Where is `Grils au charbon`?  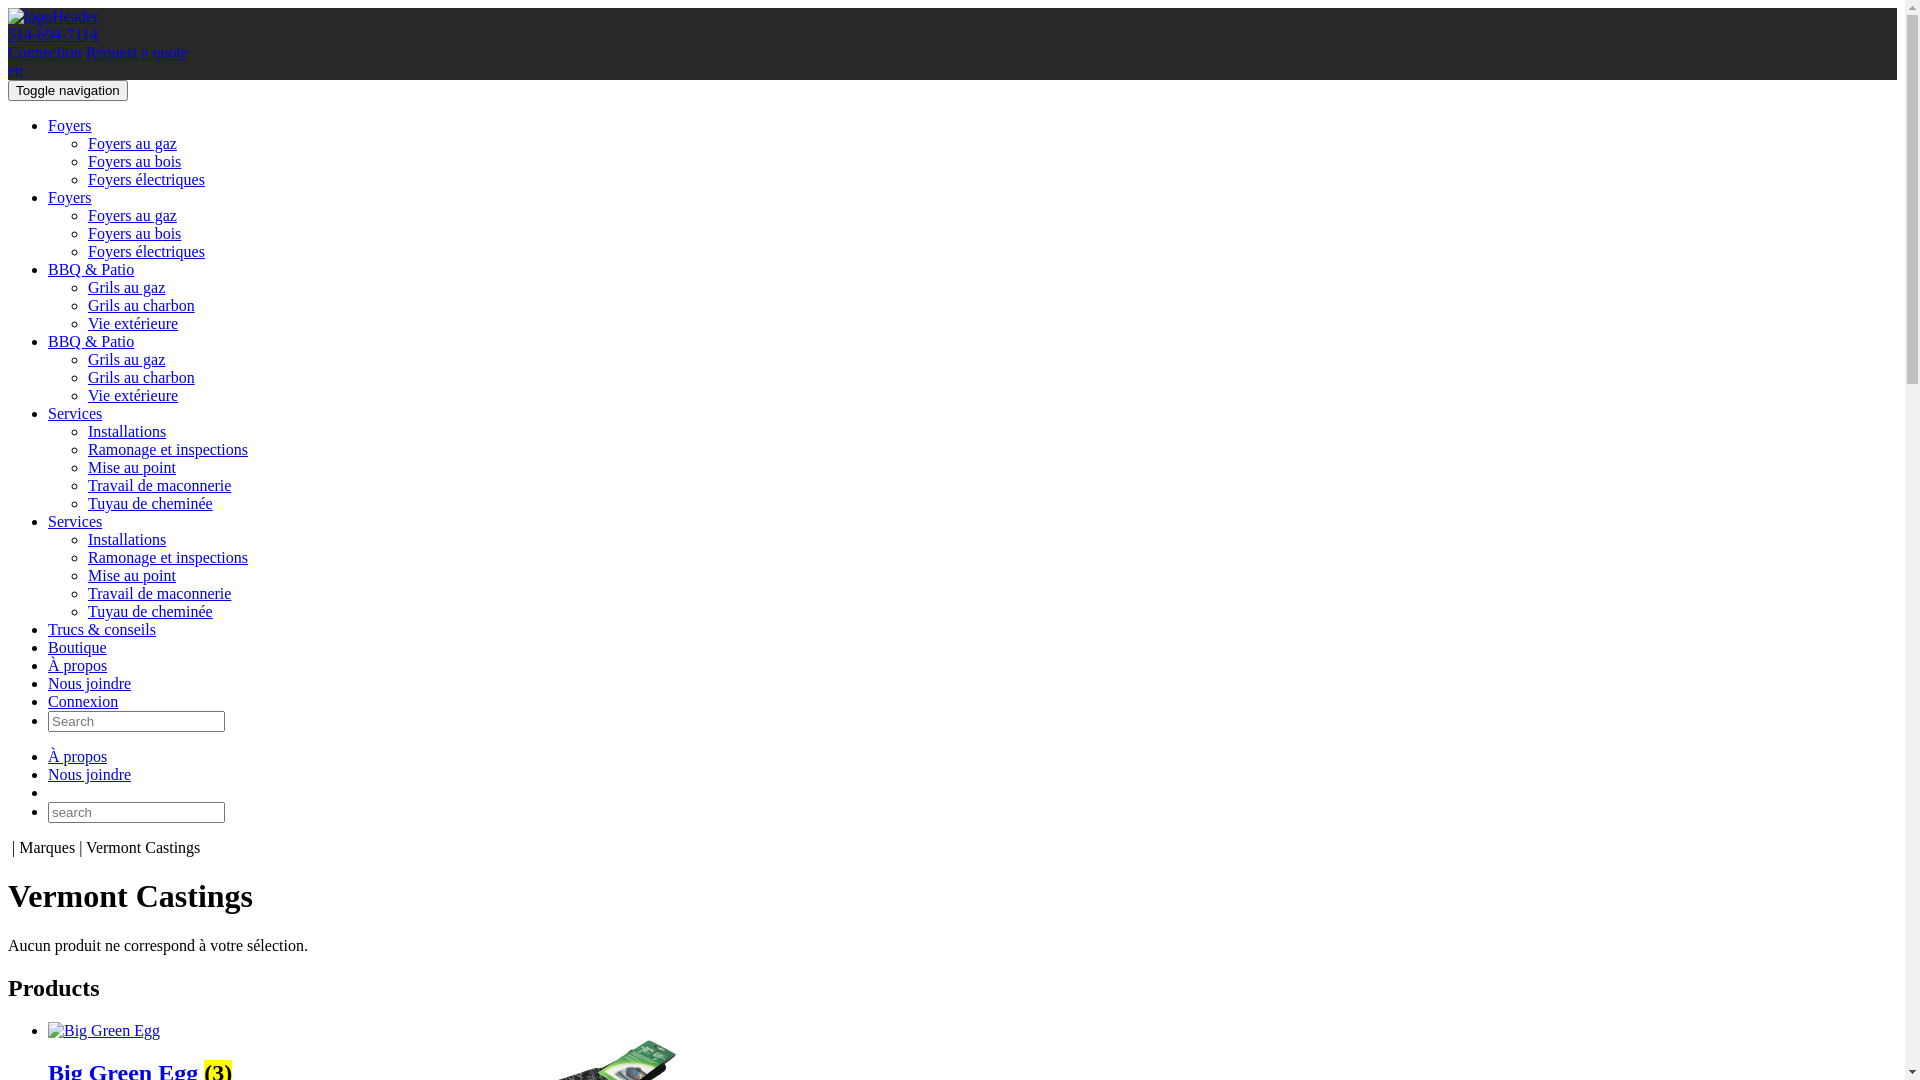
Grils au charbon is located at coordinates (142, 378).